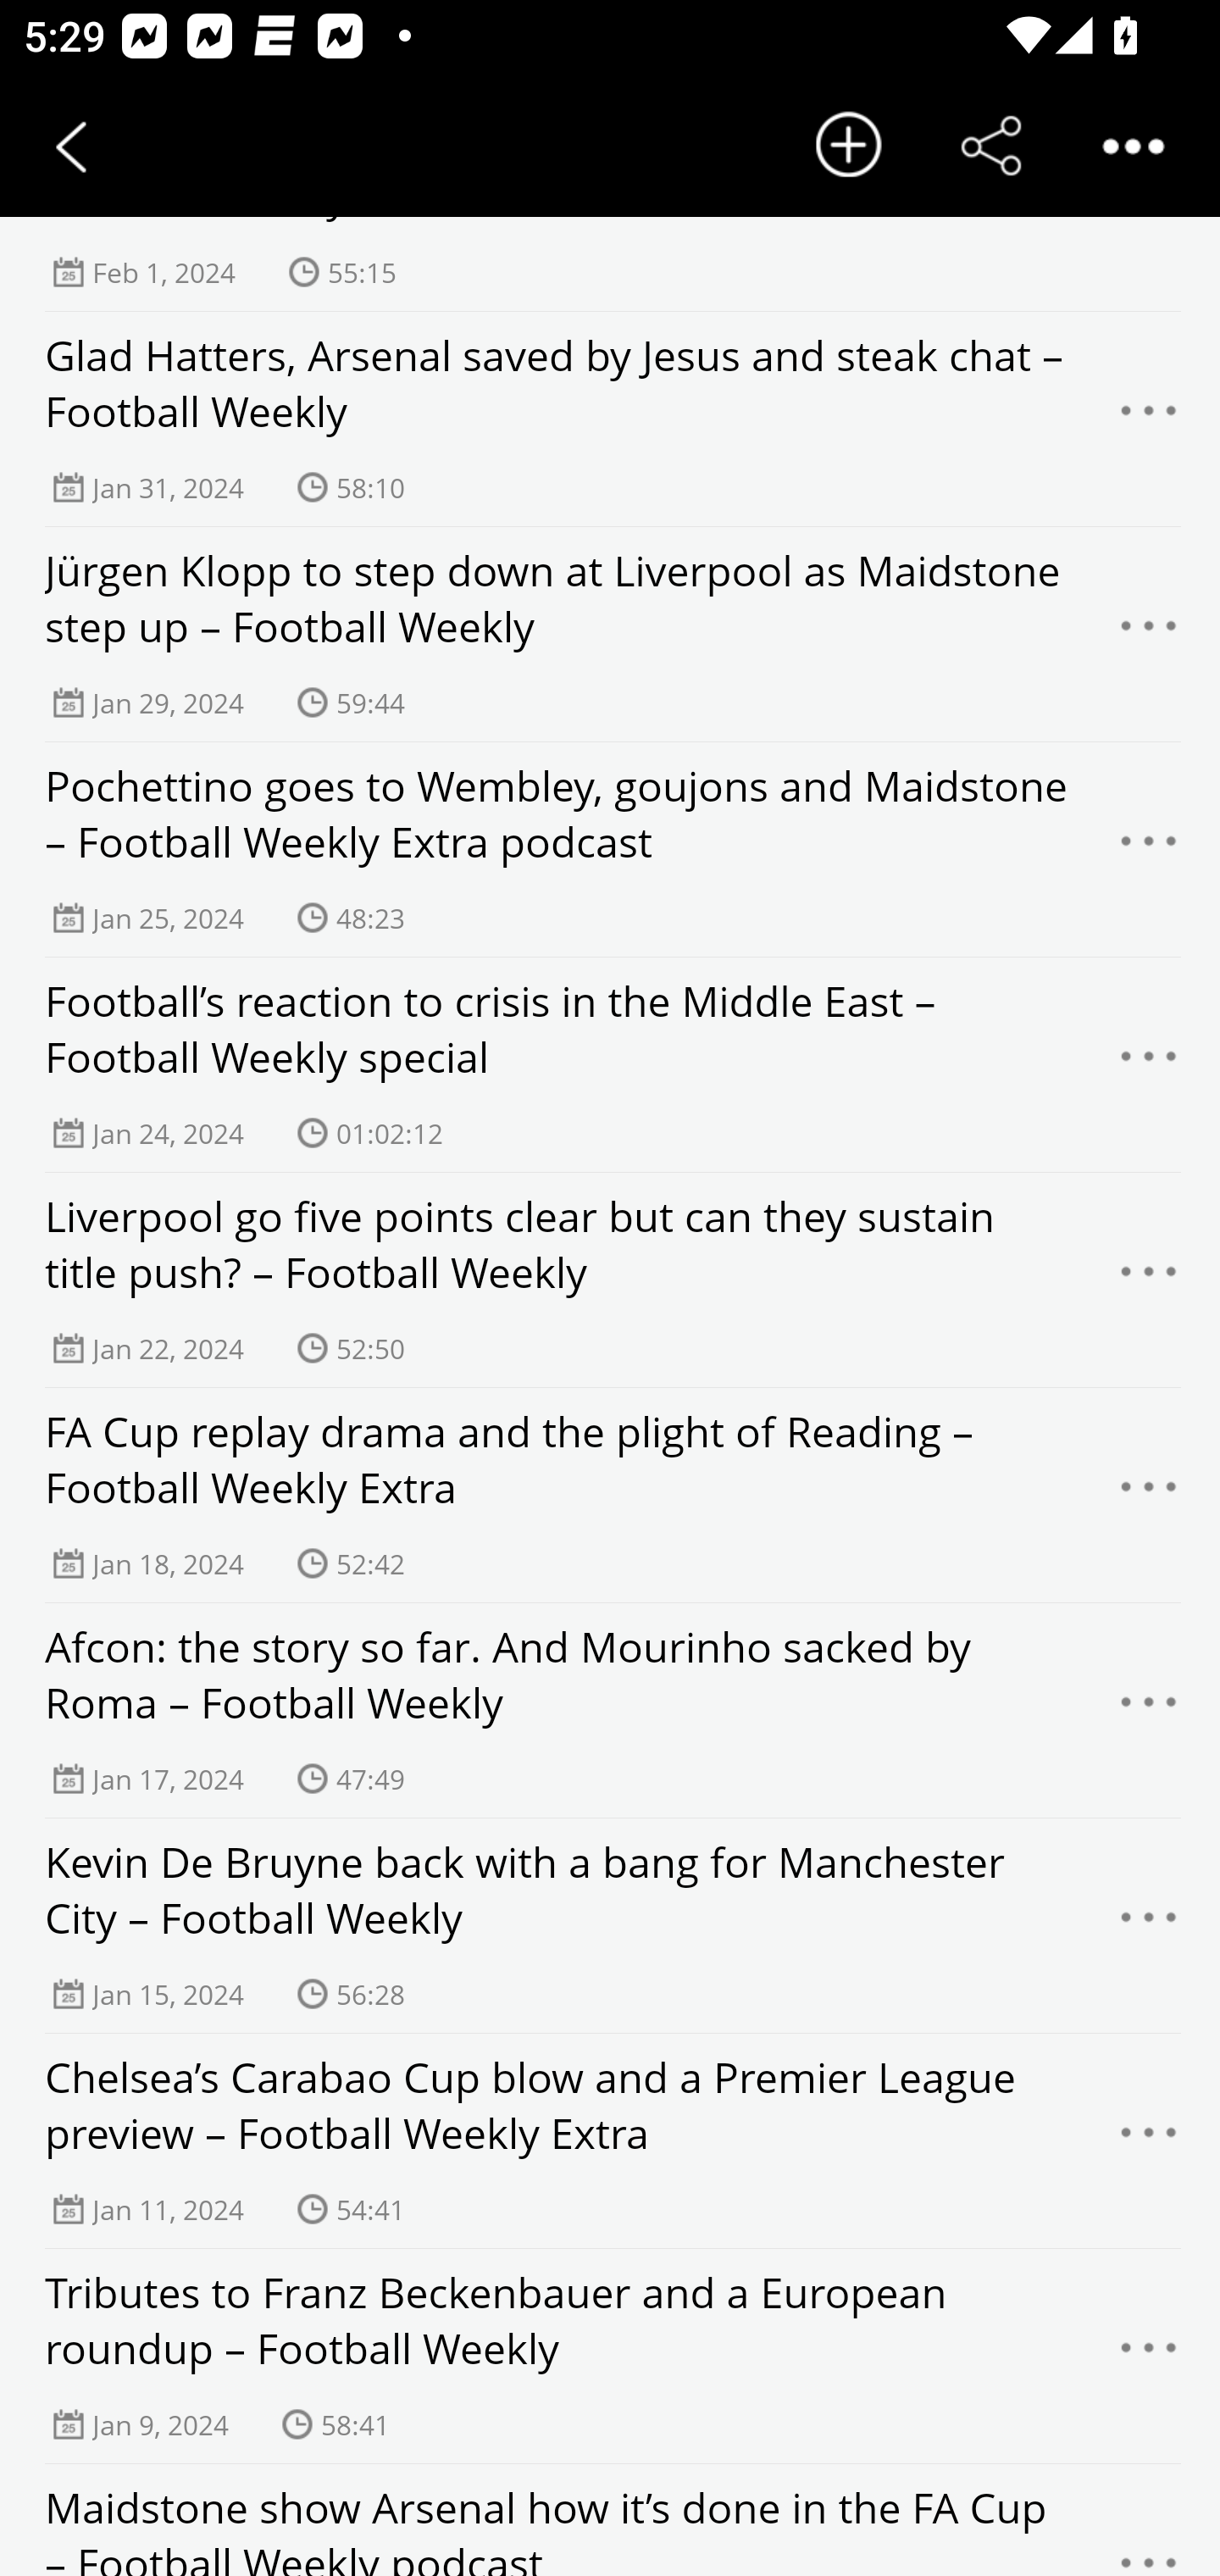 This screenshot has height=2576, width=1220. What do you see at coordinates (1149, 850) in the screenshot?
I see `Menu` at bounding box center [1149, 850].